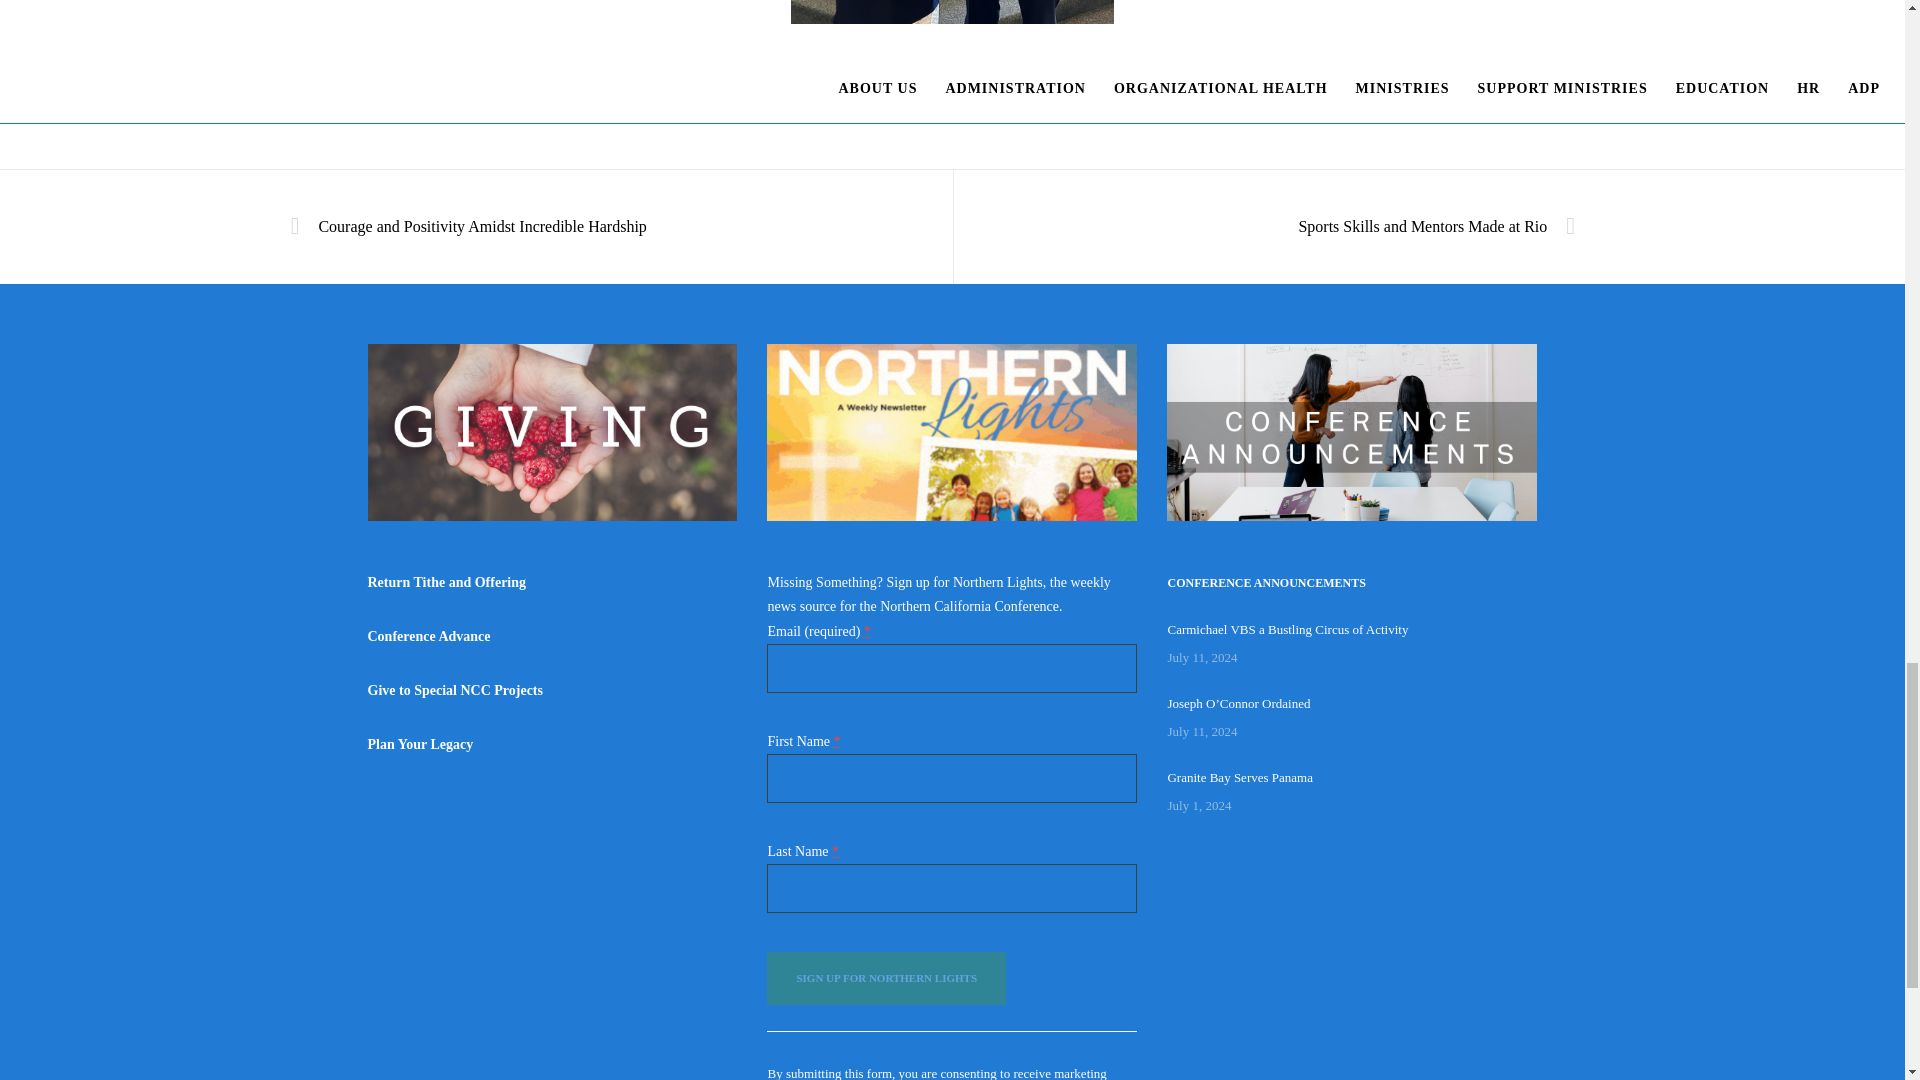  Describe the element at coordinates (836, 741) in the screenshot. I see `required` at that location.